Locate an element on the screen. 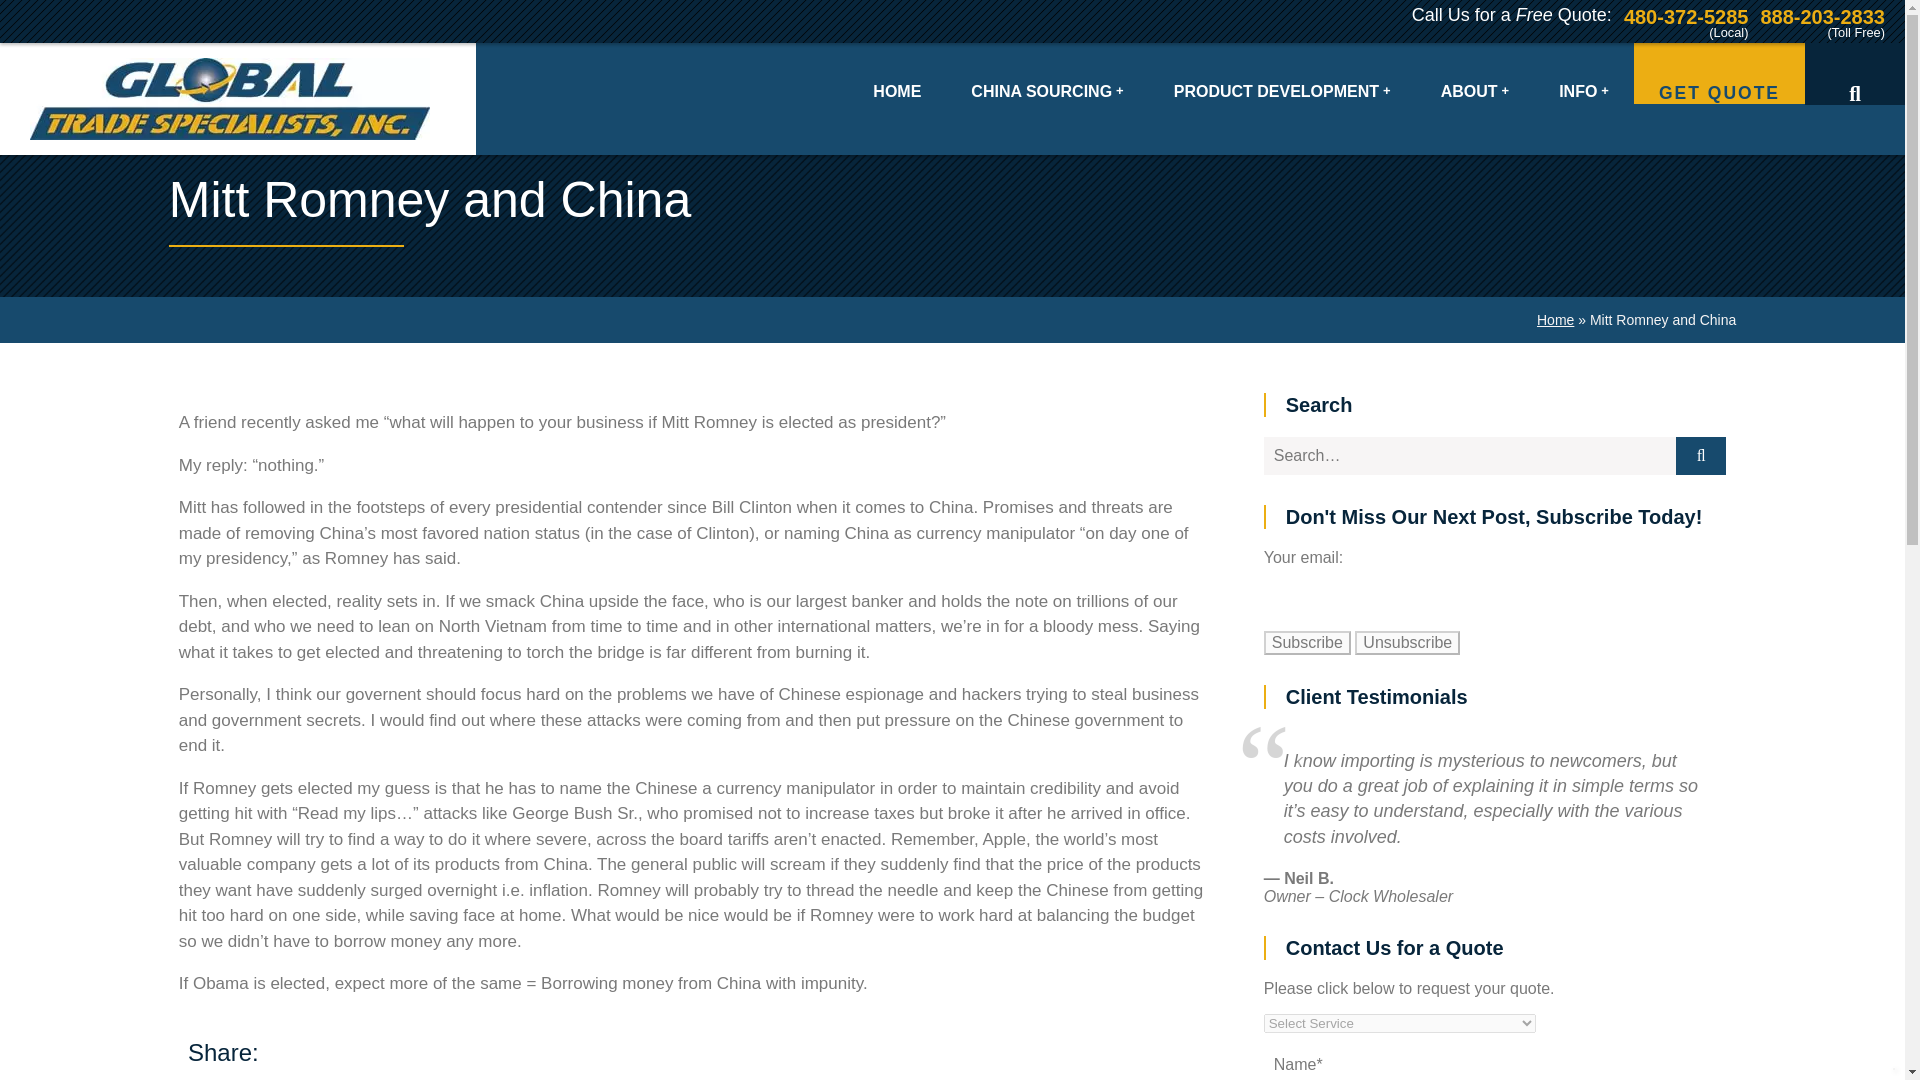 The height and width of the screenshot is (1080, 1920). Home is located at coordinates (1556, 320).